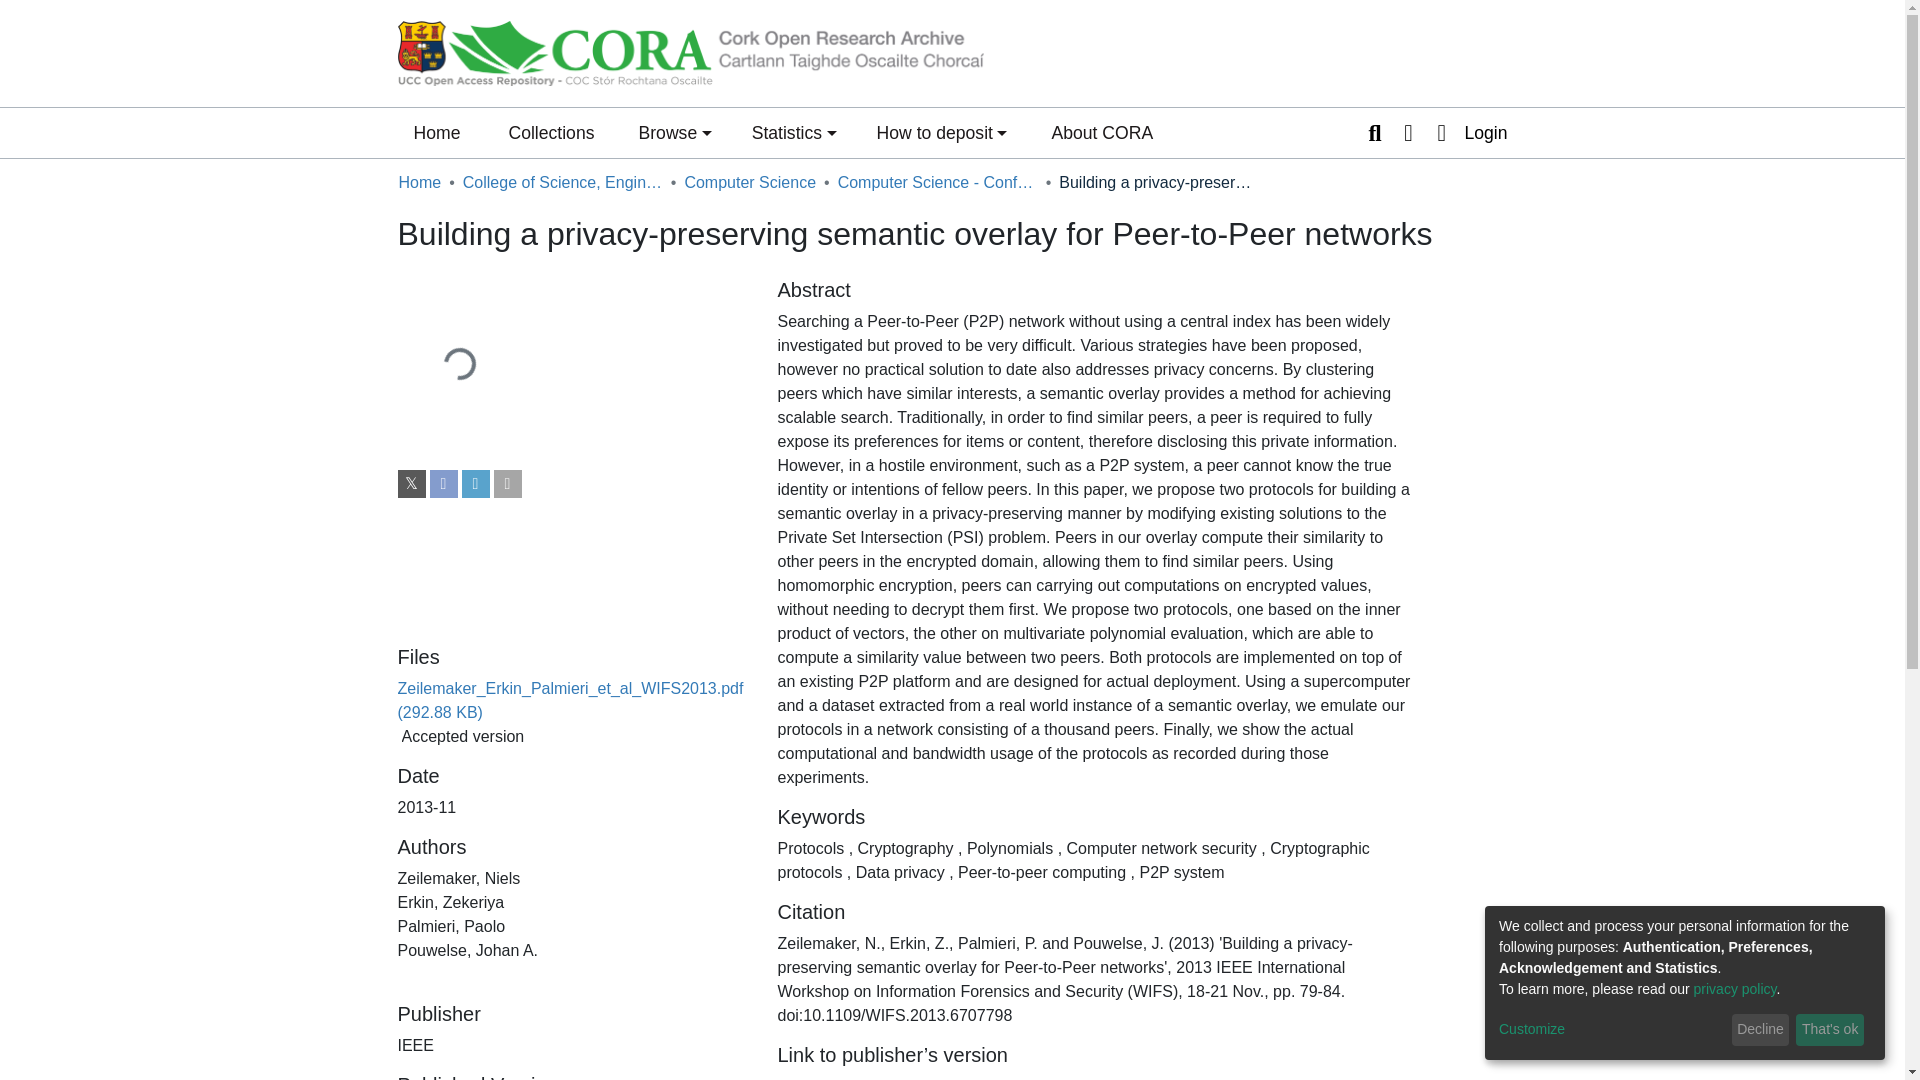 Image resolution: width=1920 pixels, height=1080 pixels. I want to click on Collections, so click(550, 132).